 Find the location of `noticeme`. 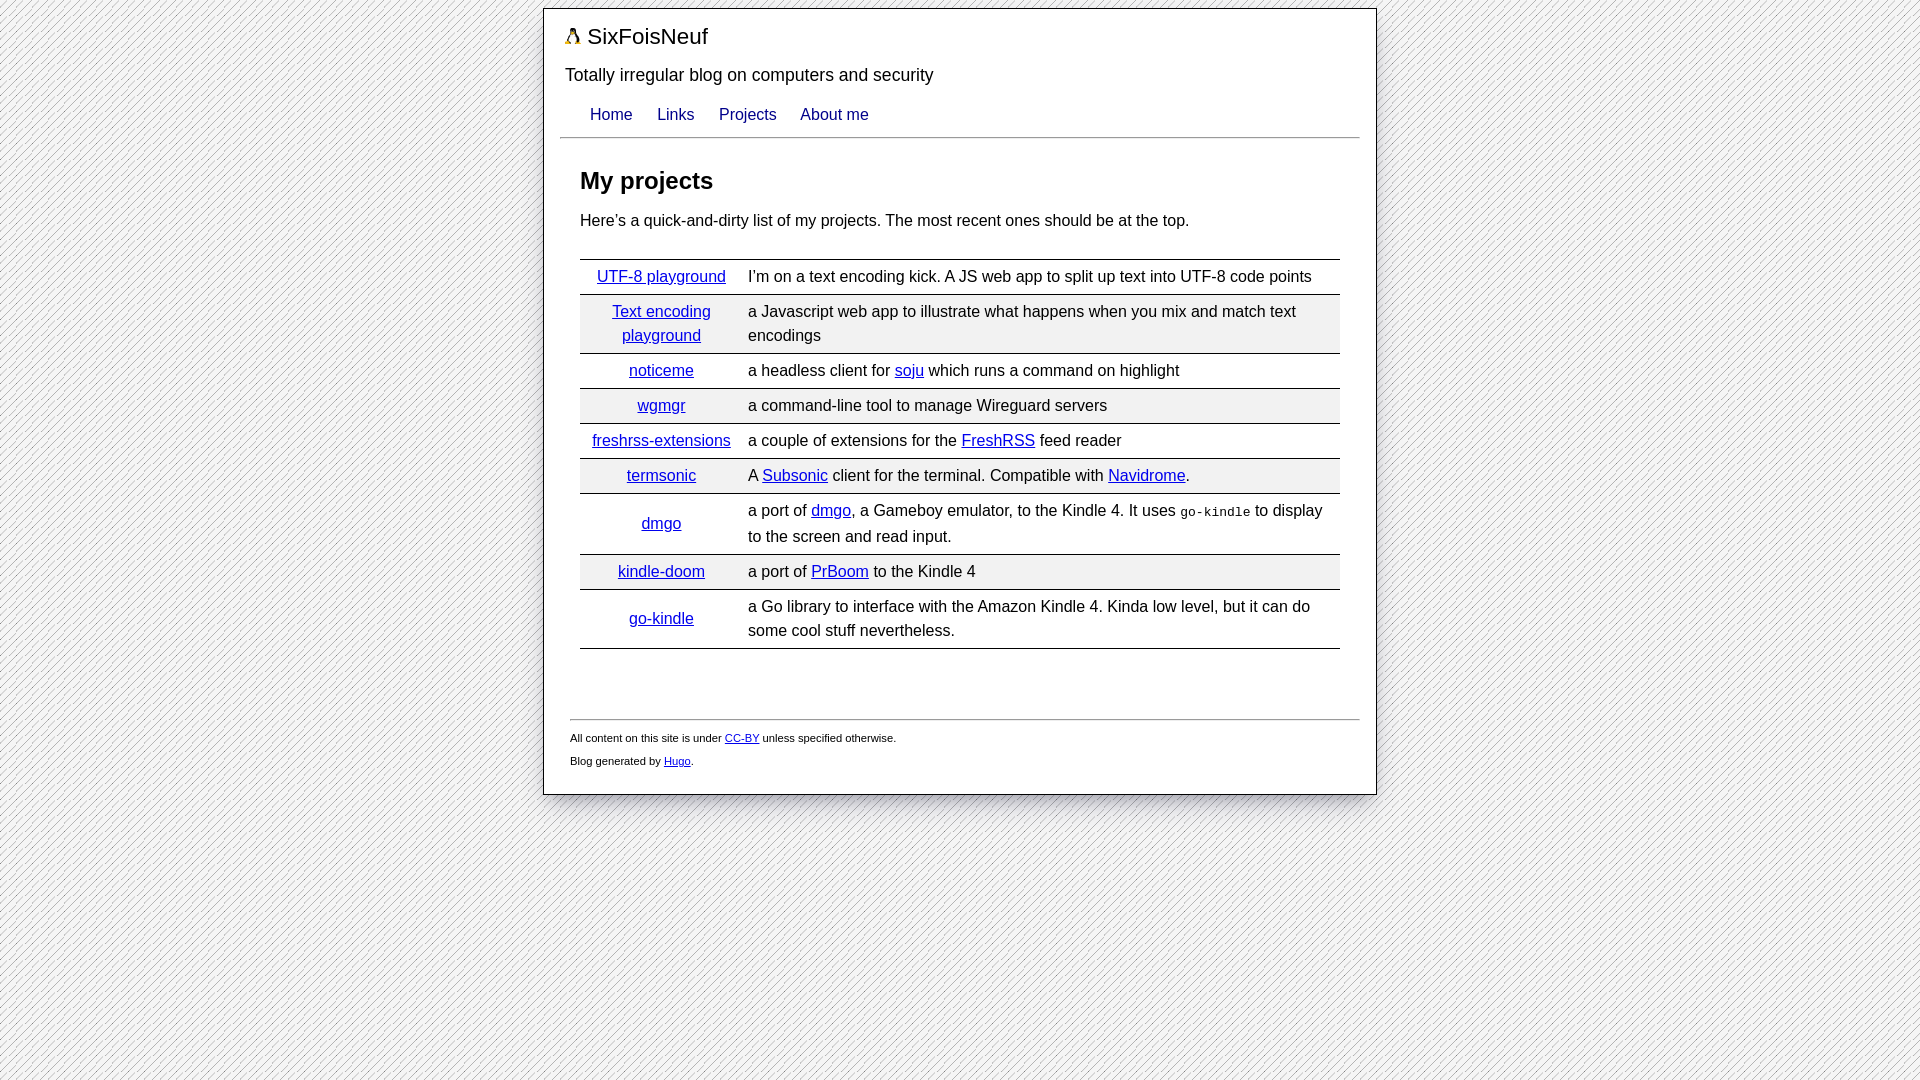

noticeme is located at coordinates (661, 370).